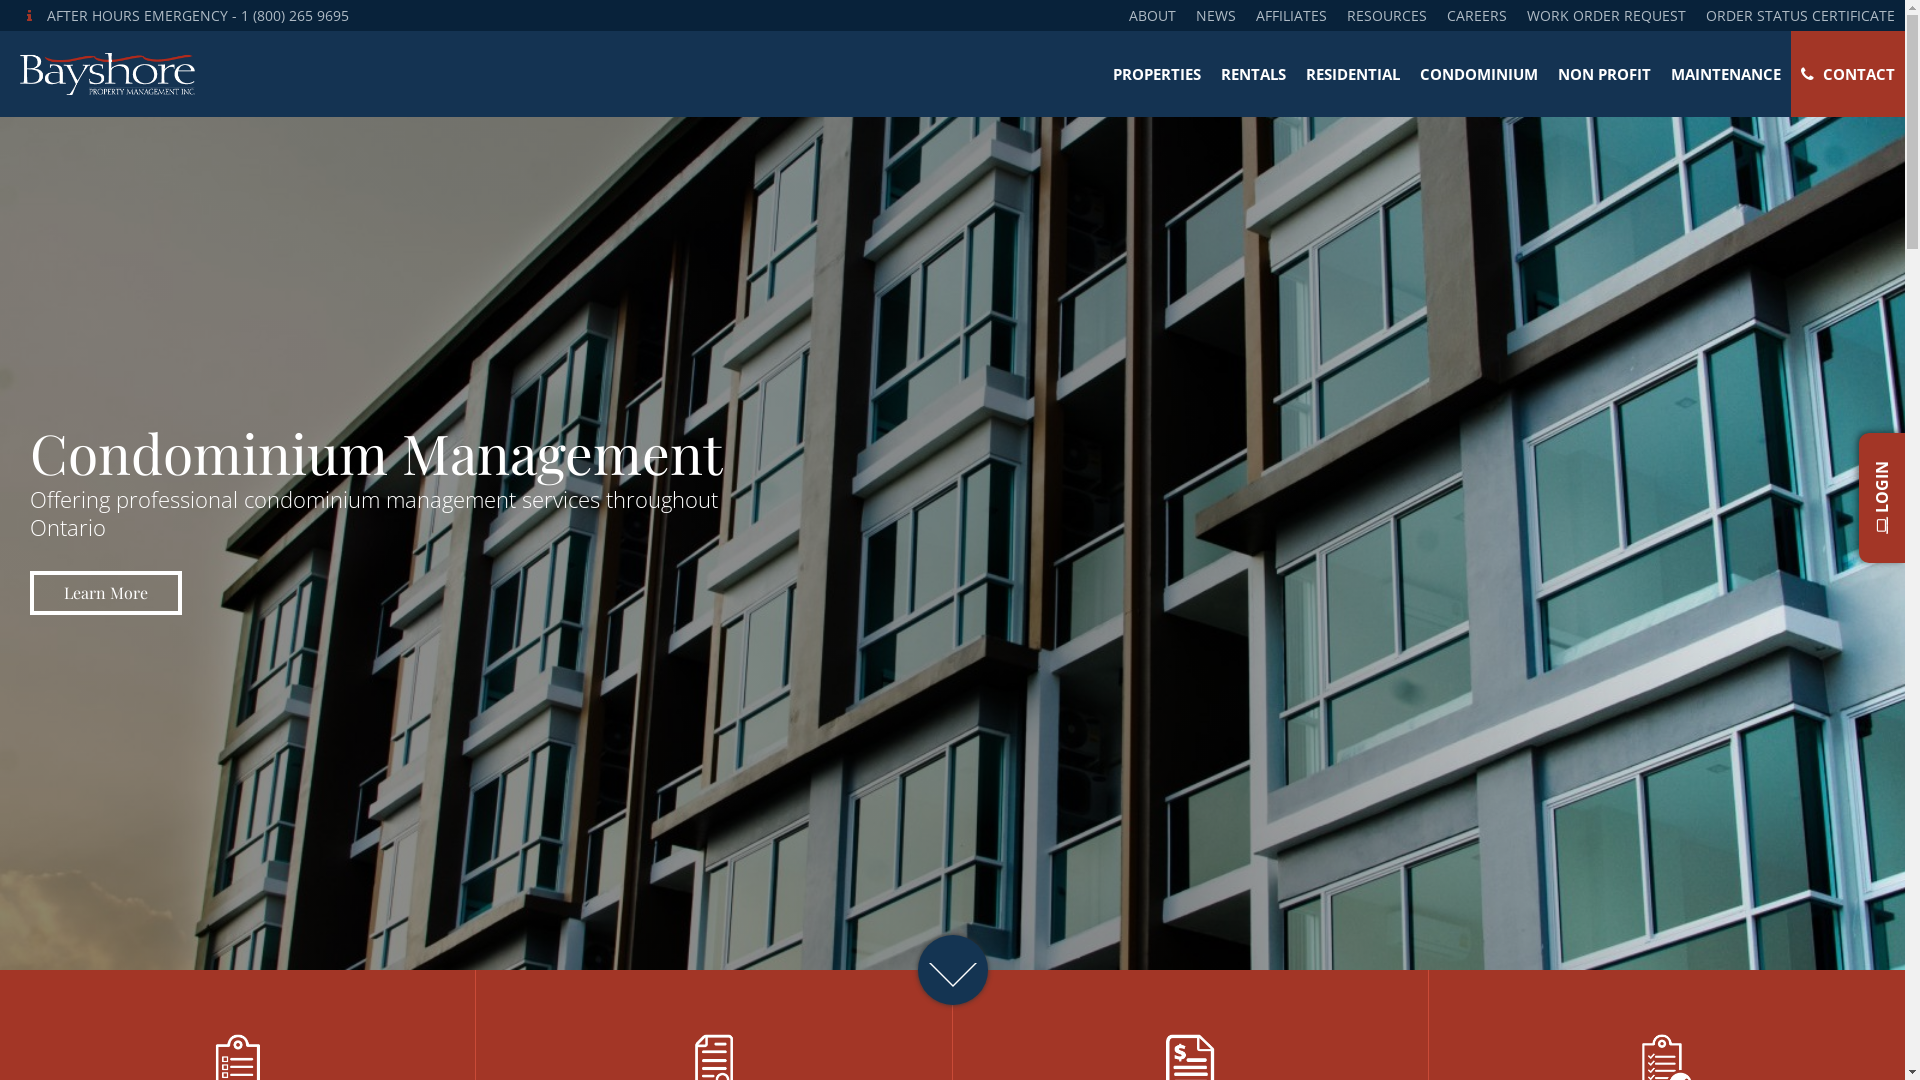  What do you see at coordinates (1254, 74) in the screenshot?
I see `RENTALS` at bounding box center [1254, 74].